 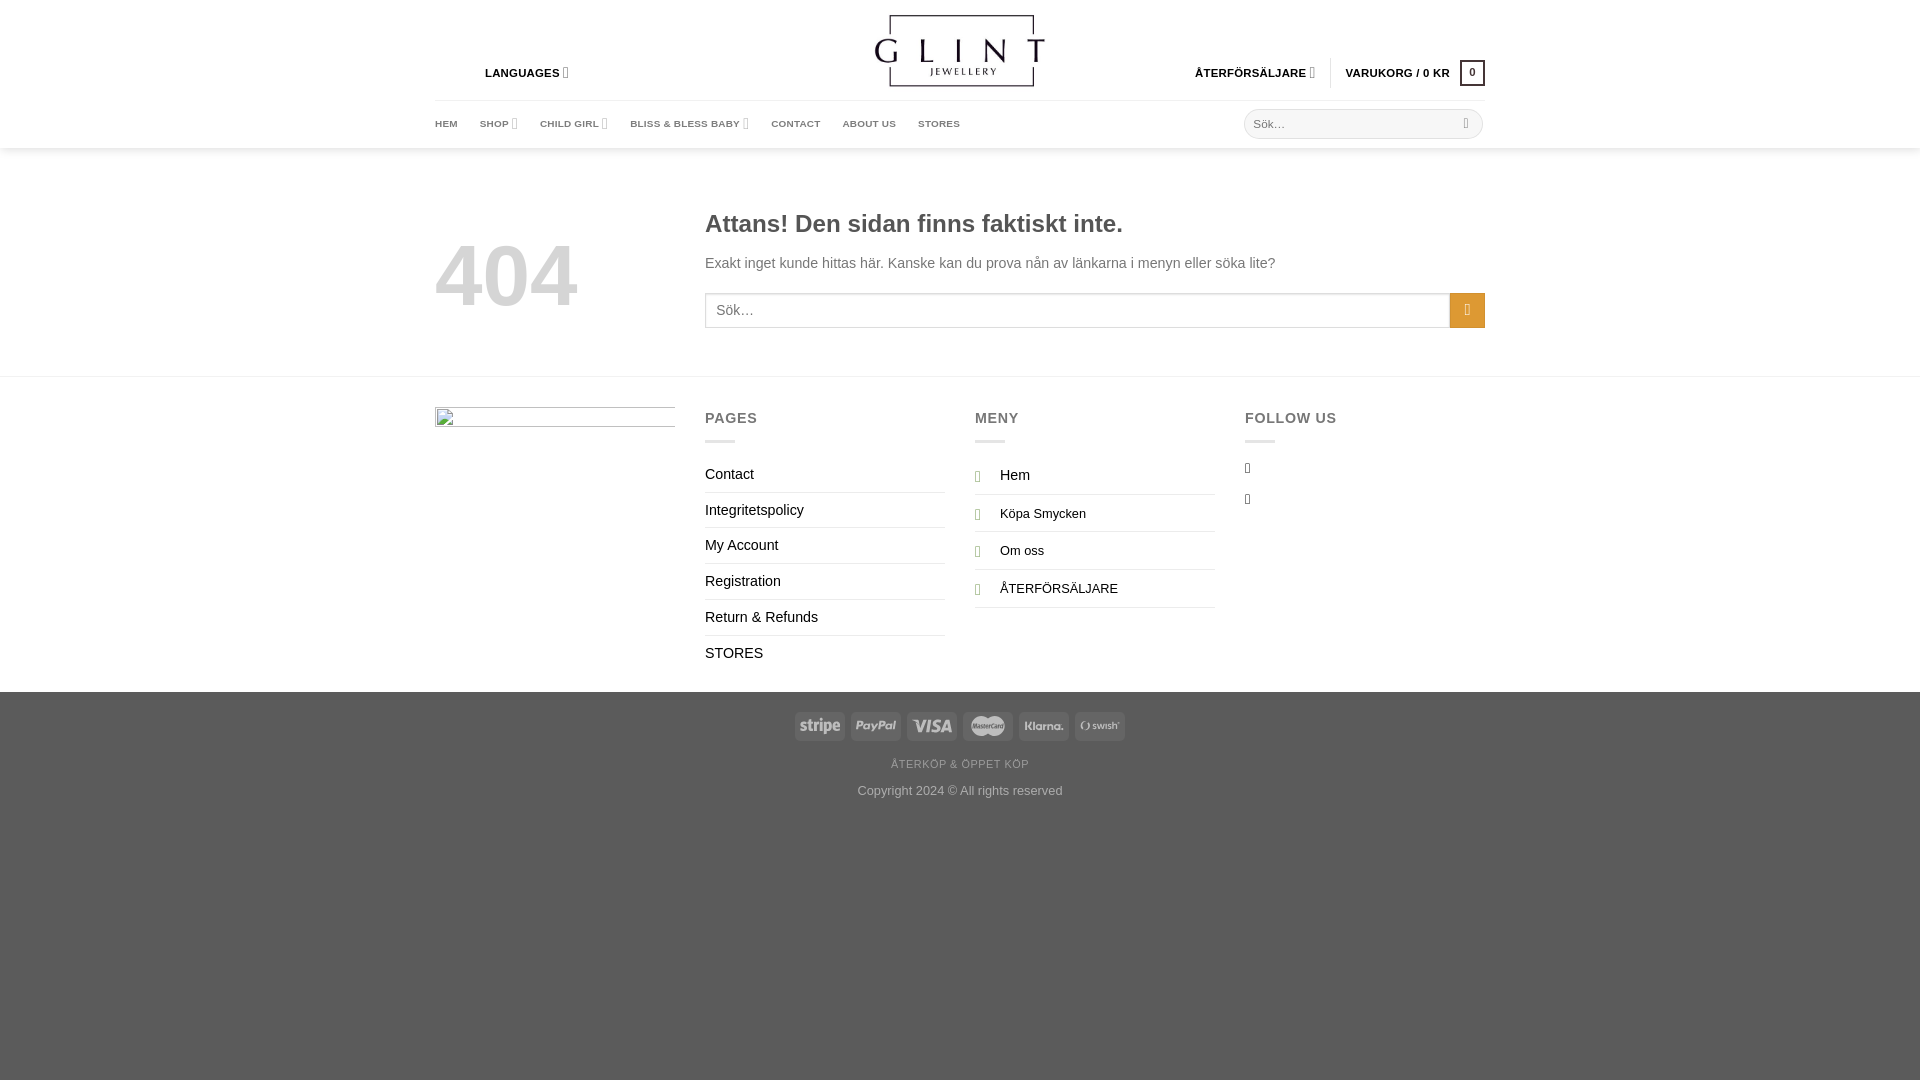 I want to click on Contact, so click(x=729, y=474).